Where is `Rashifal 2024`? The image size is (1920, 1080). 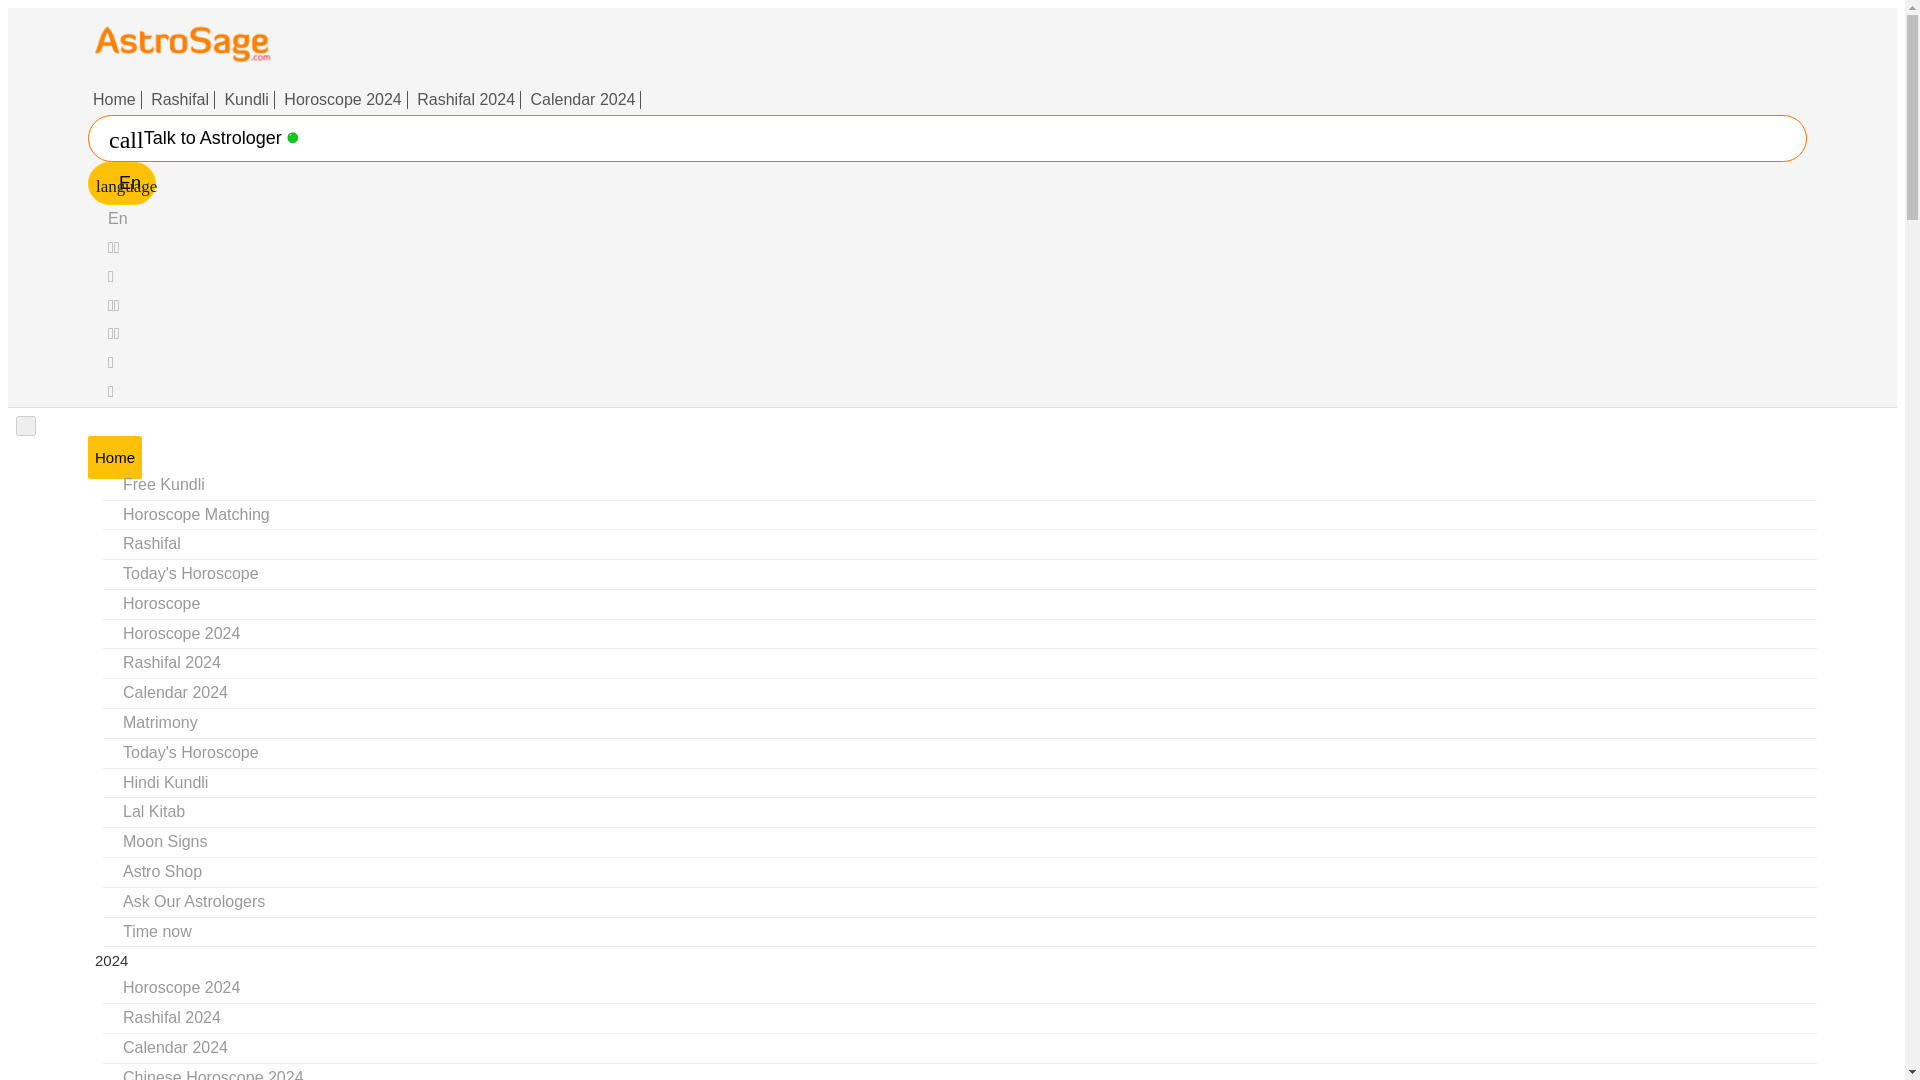 Rashifal 2024 is located at coordinates (172, 662).